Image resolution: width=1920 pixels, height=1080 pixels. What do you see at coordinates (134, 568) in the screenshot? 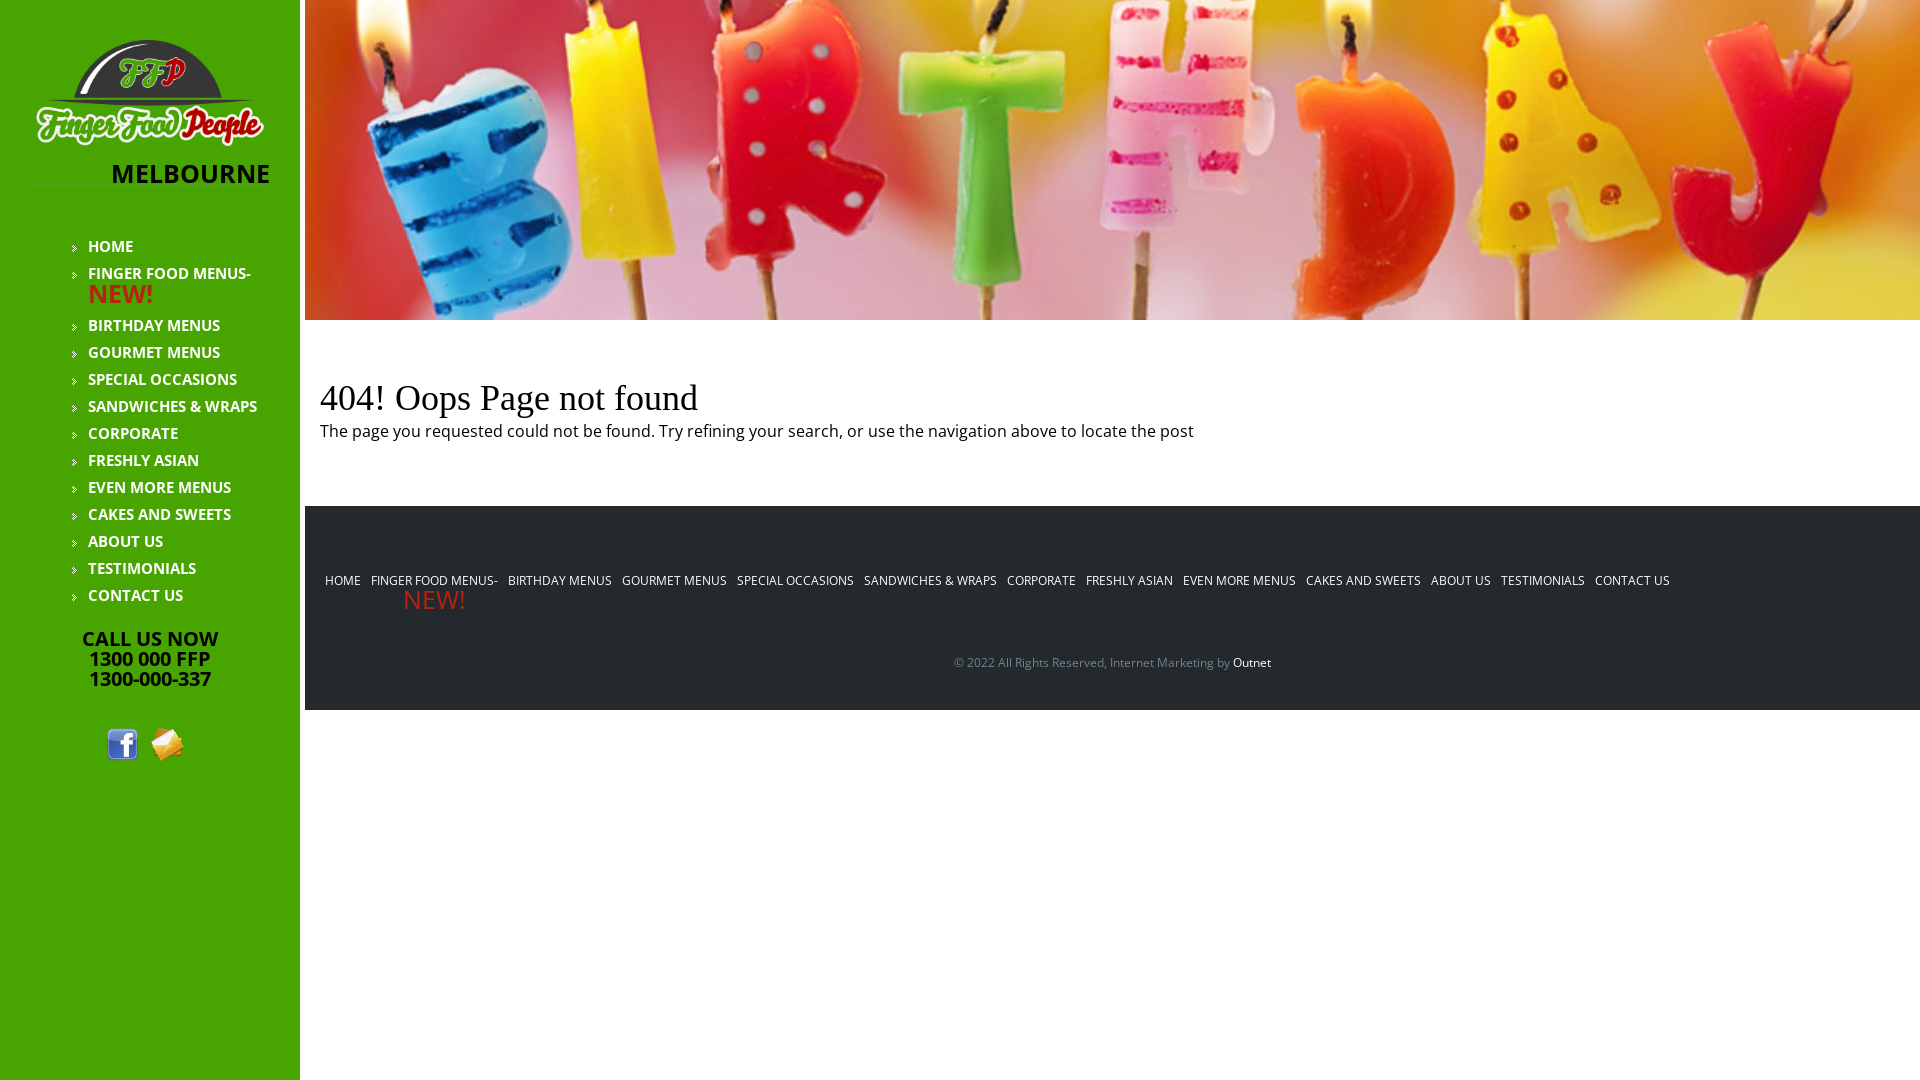
I see `TESTIMONIALS` at bounding box center [134, 568].